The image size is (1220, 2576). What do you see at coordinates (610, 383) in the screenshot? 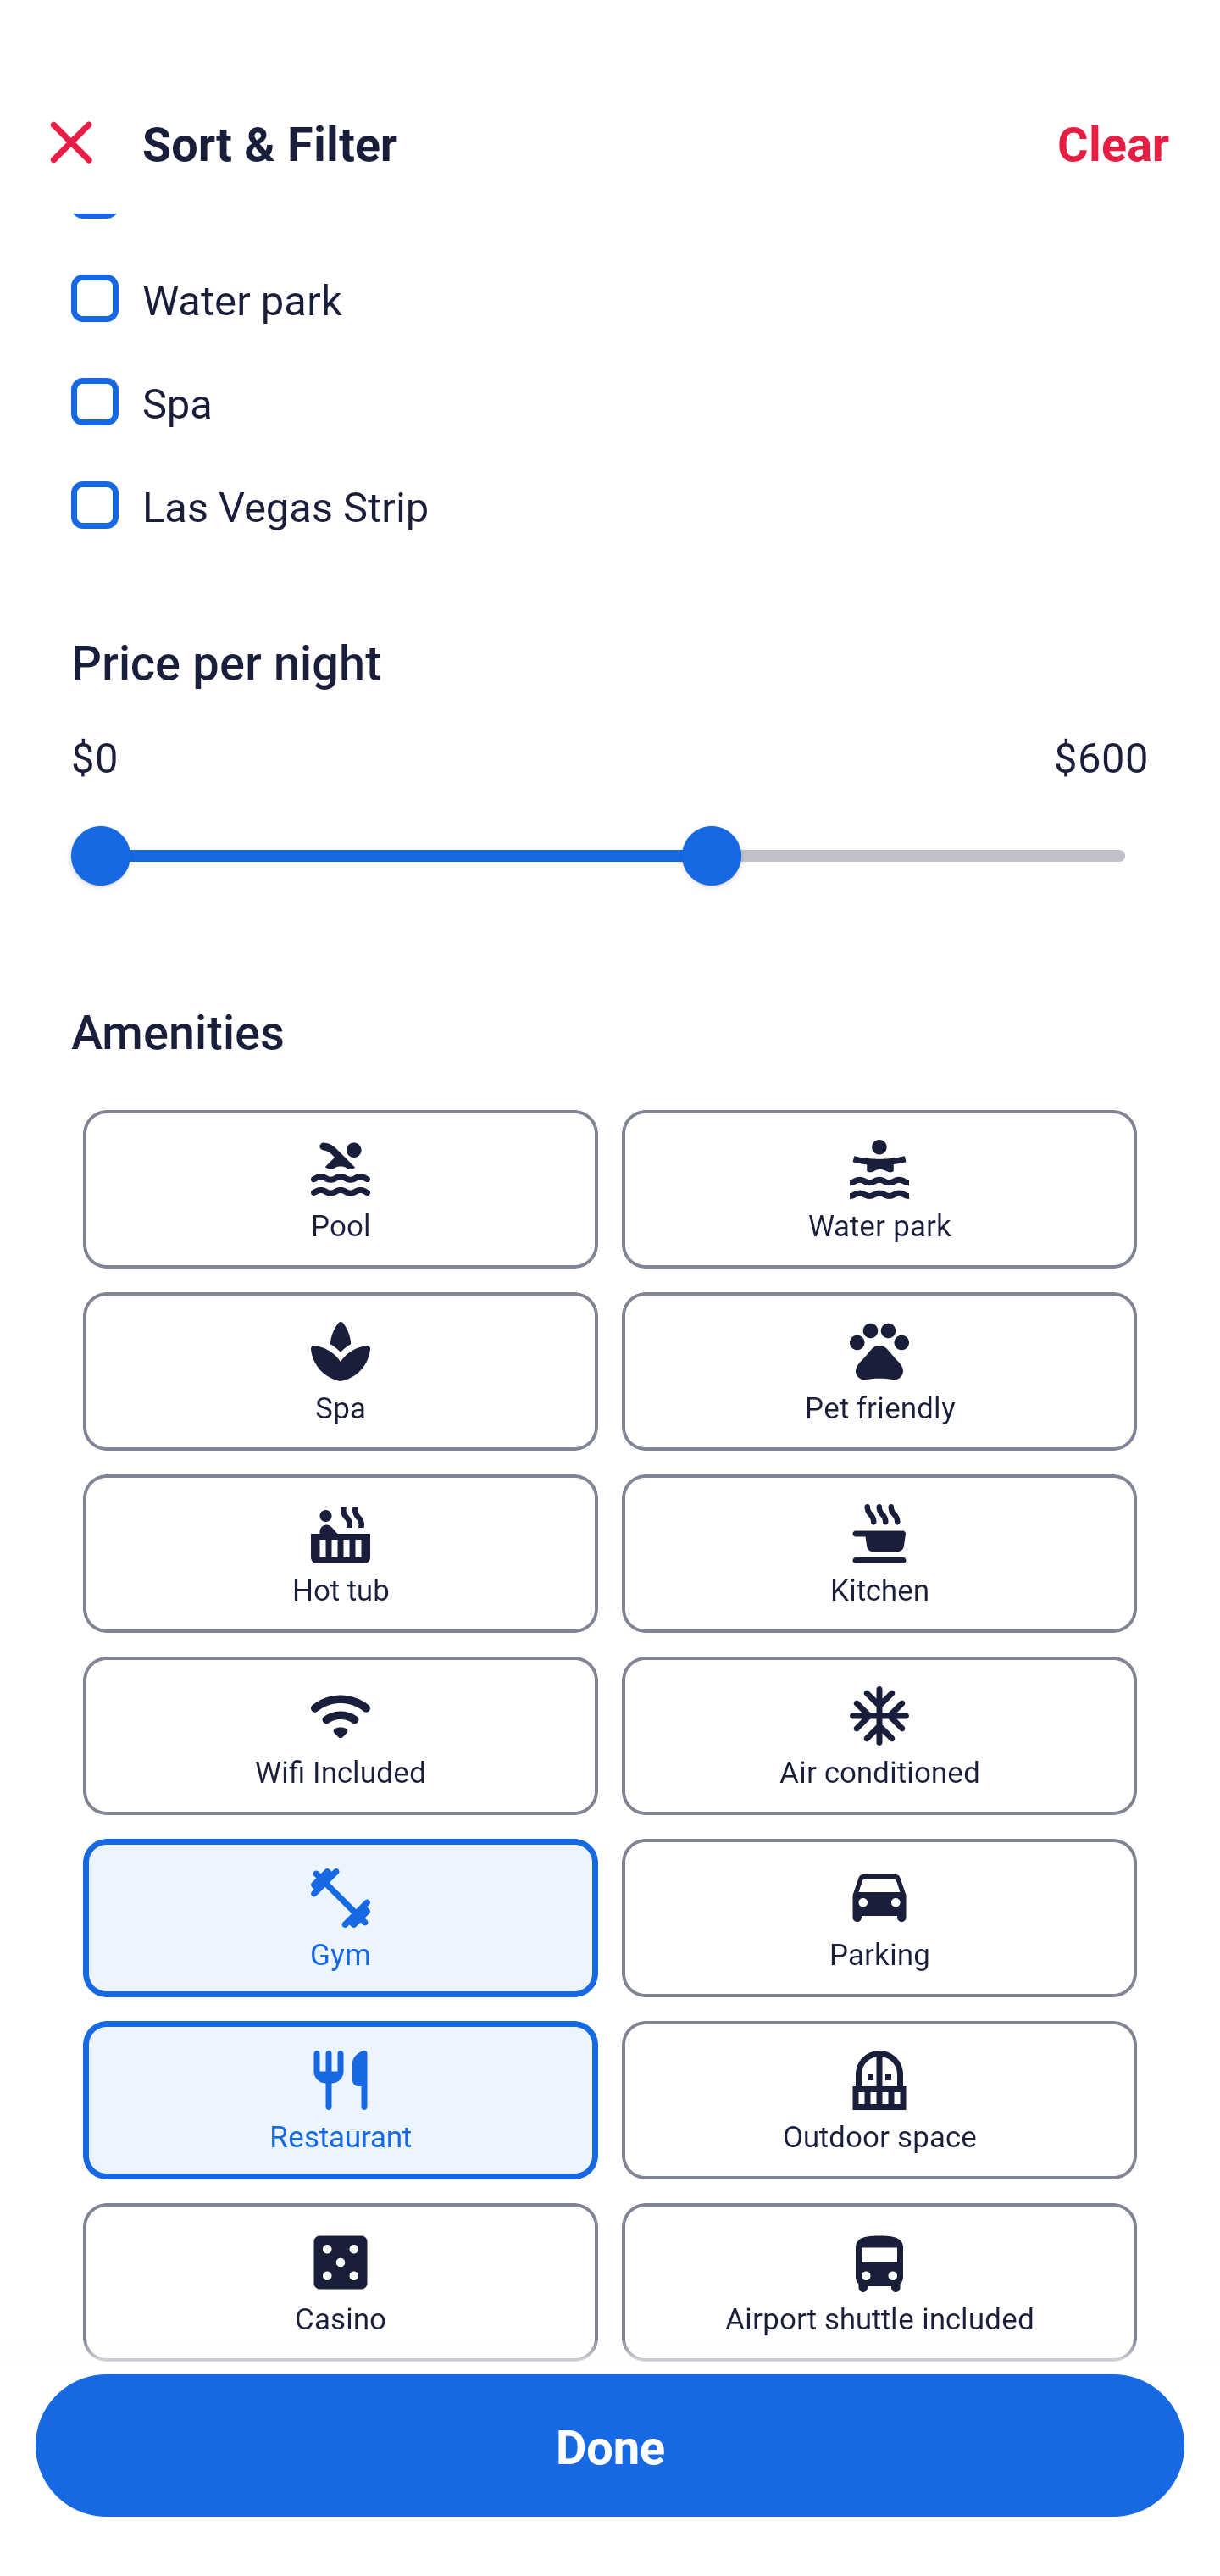
I see `Spa, Spa` at bounding box center [610, 383].